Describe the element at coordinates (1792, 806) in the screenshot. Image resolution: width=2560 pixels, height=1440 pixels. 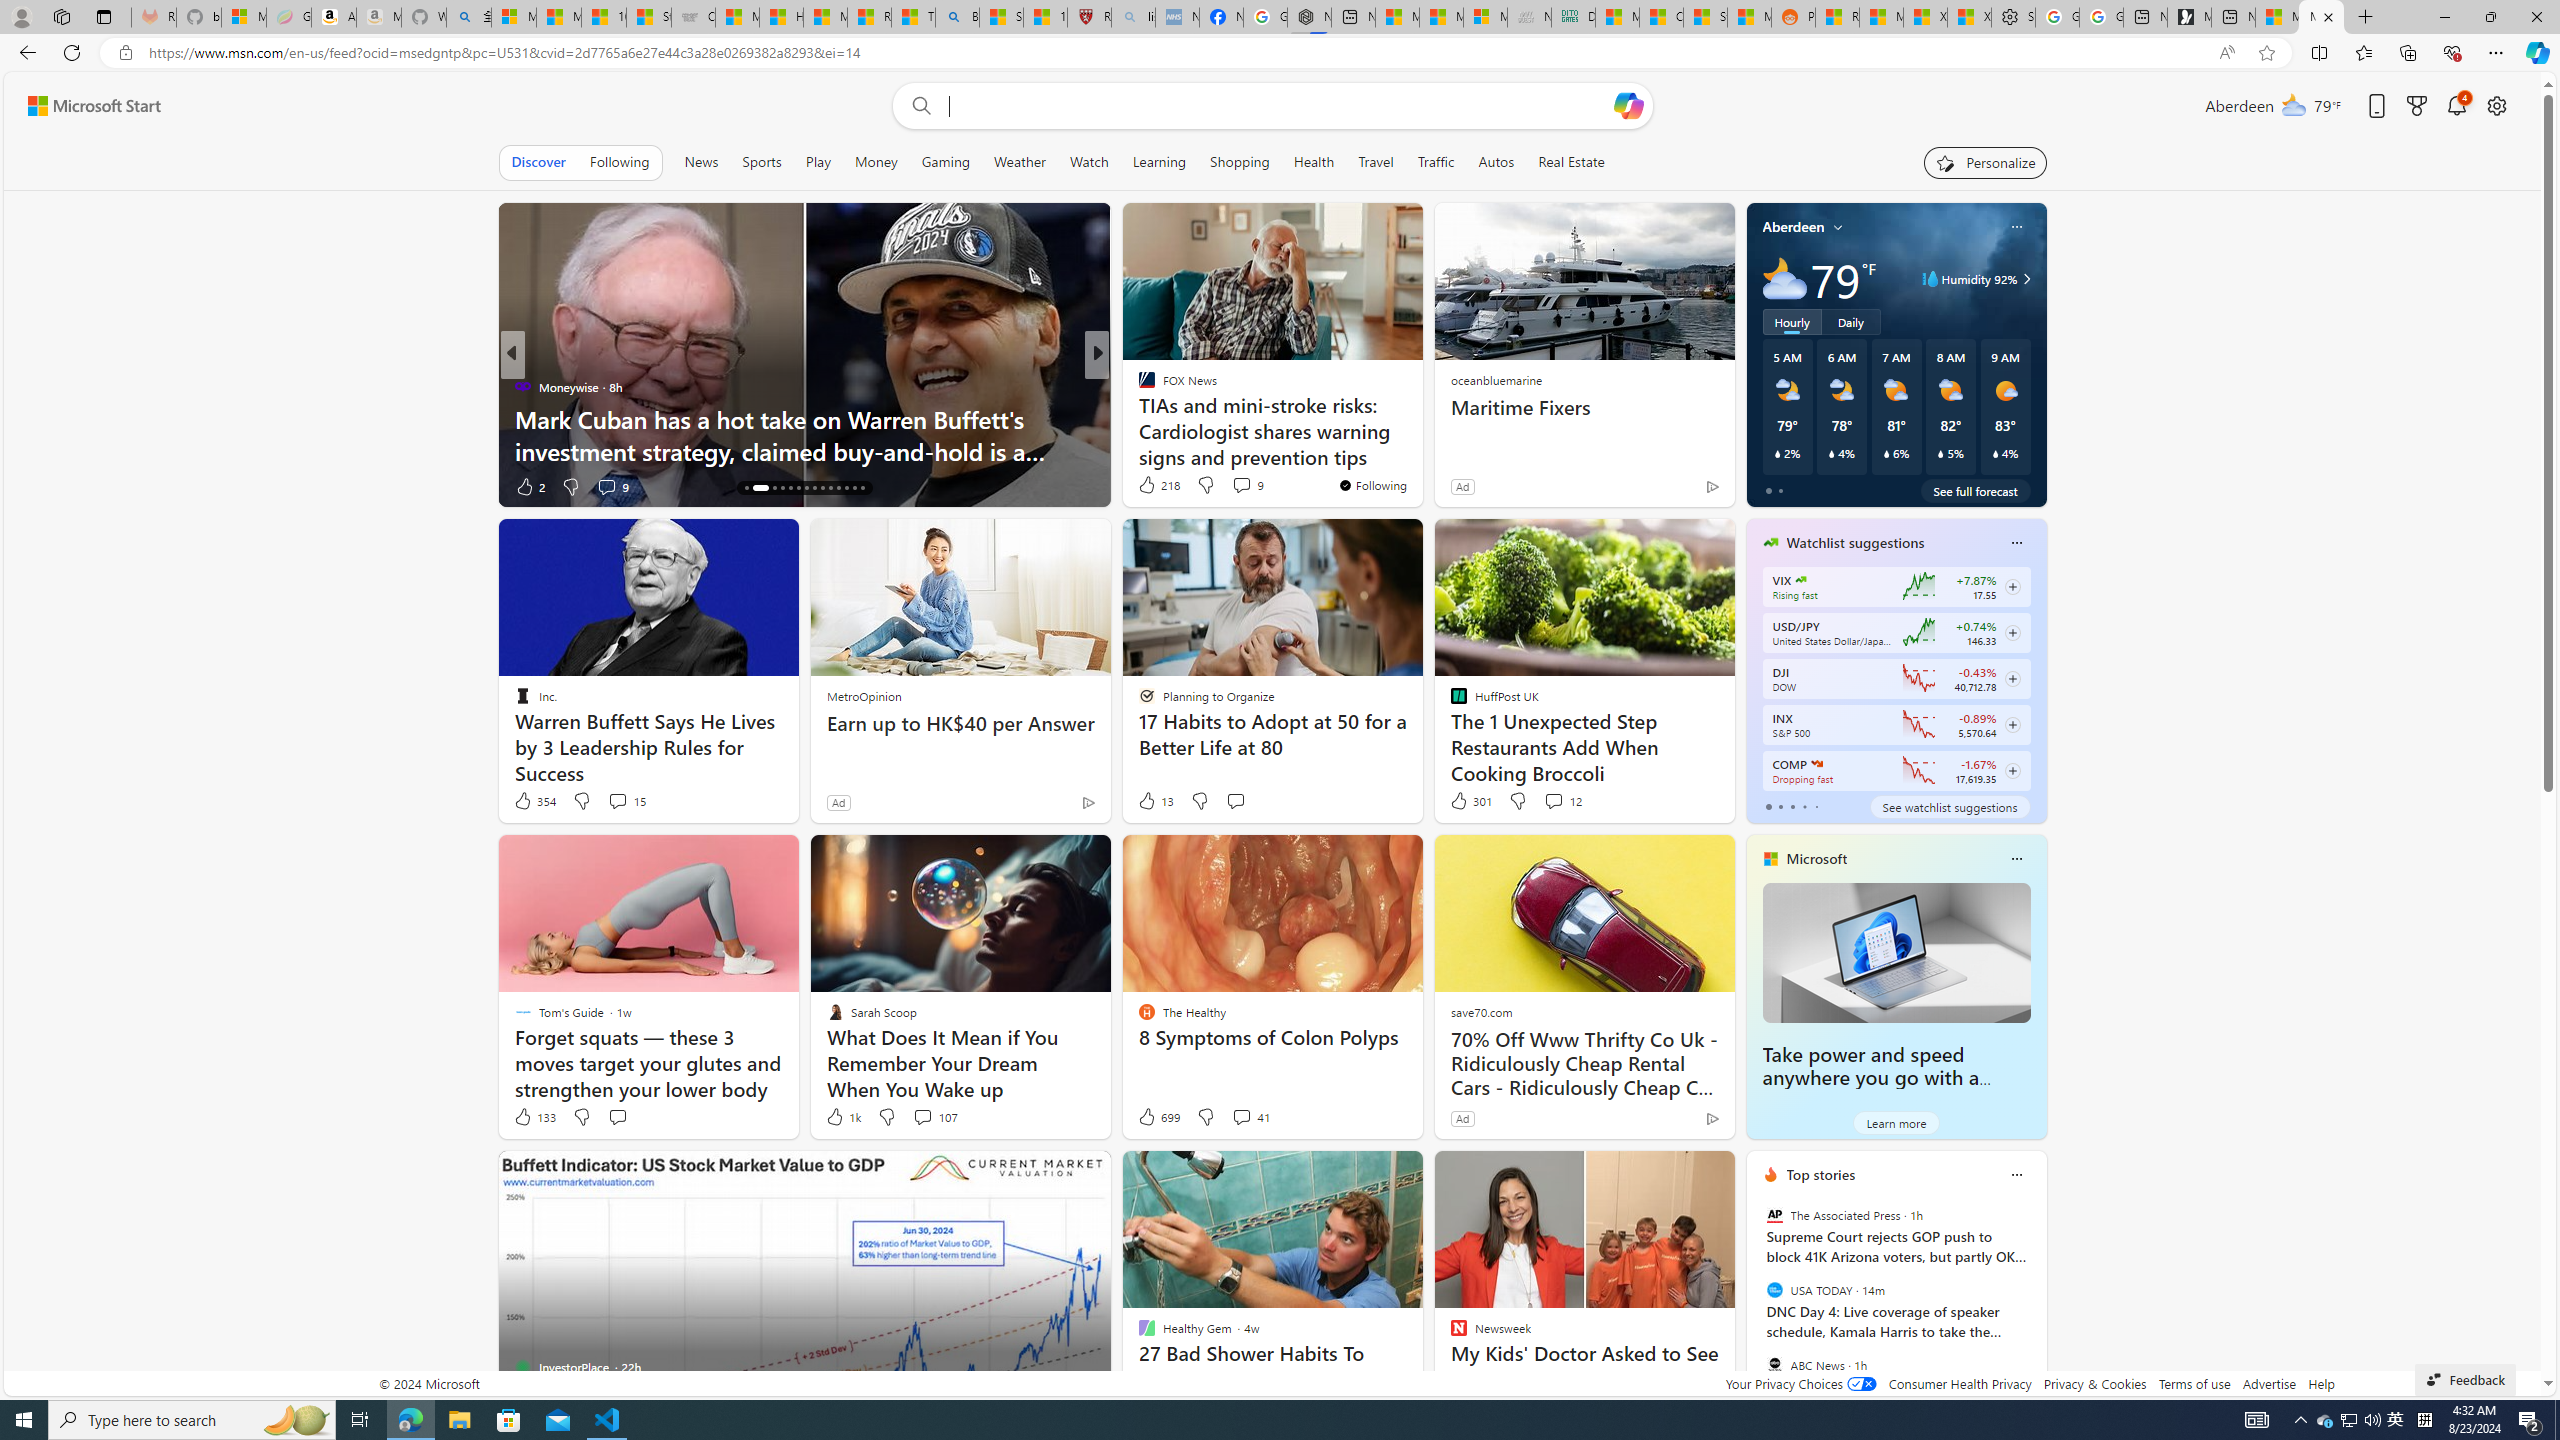
I see `tab-2` at that location.